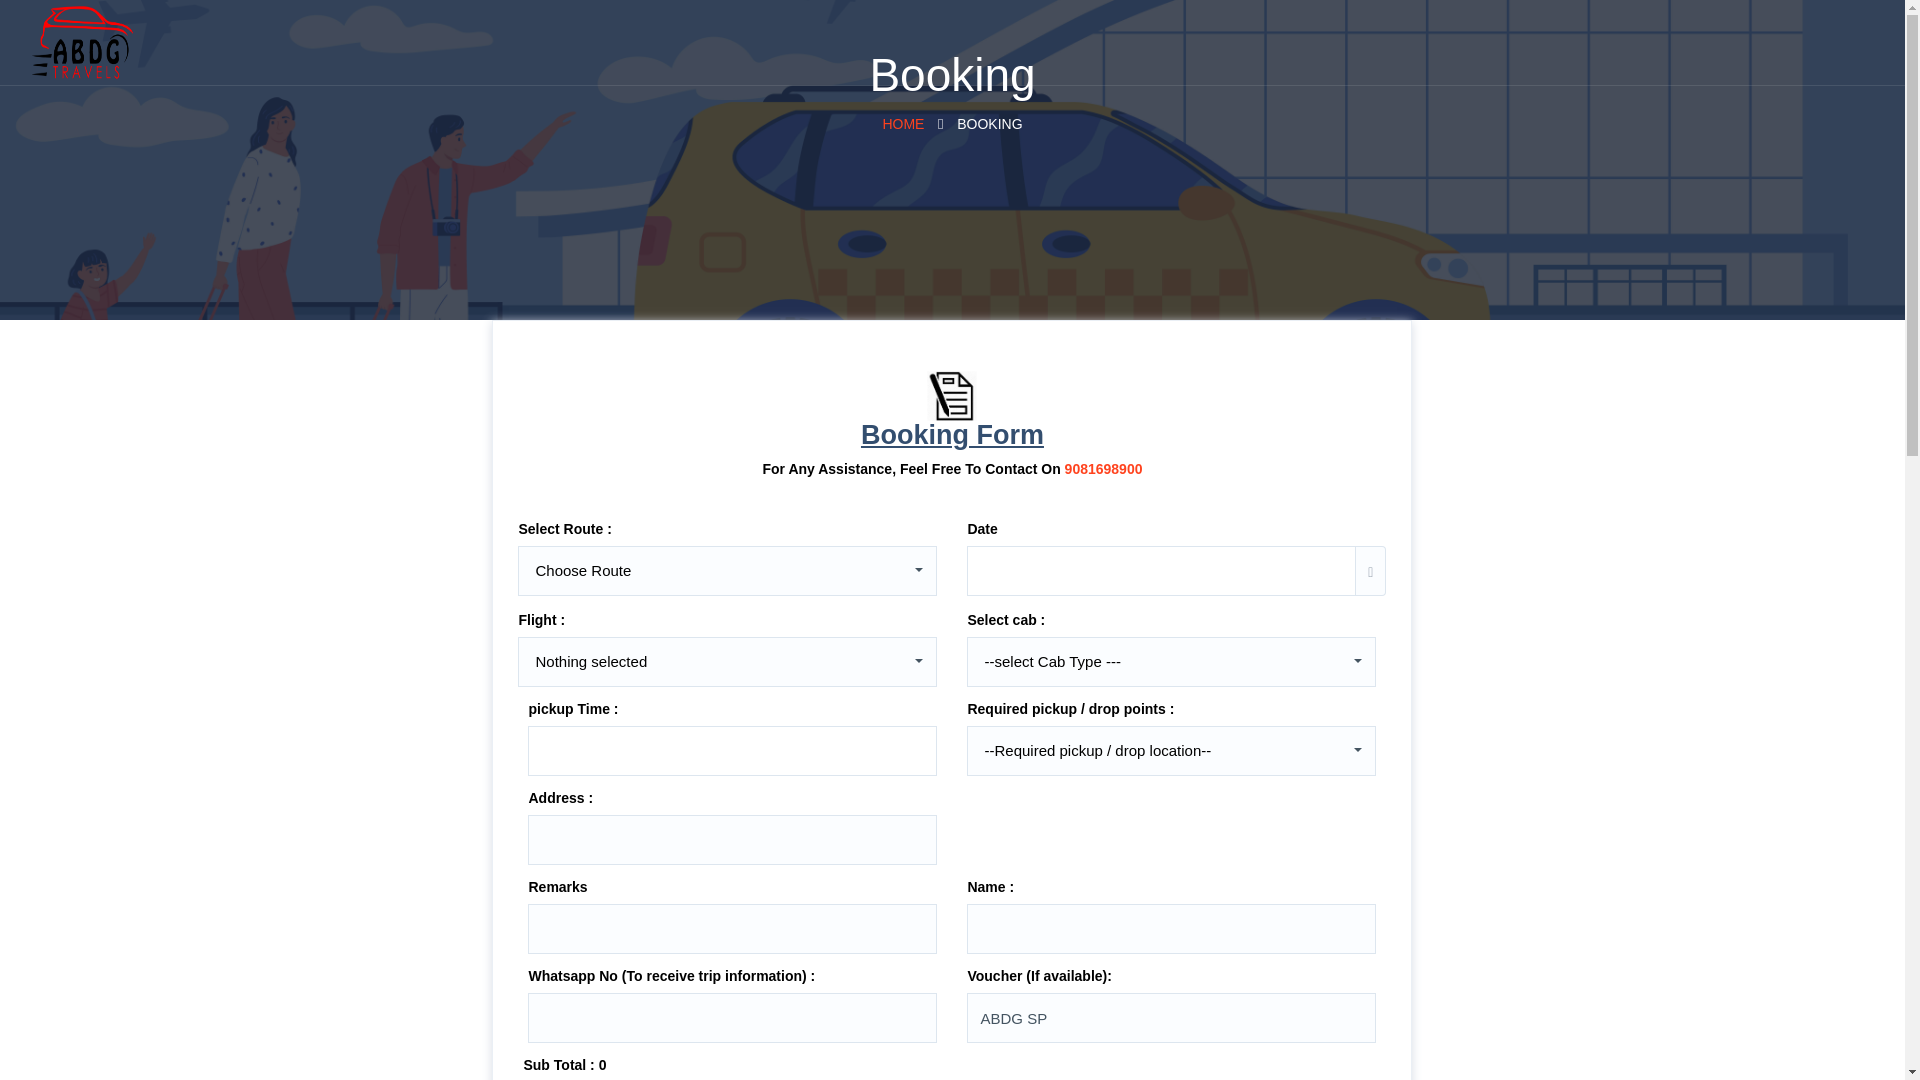  What do you see at coordinates (902, 123) in the screenshot?
I see `--select Cab Type ---` at bounding box center [902, 123].